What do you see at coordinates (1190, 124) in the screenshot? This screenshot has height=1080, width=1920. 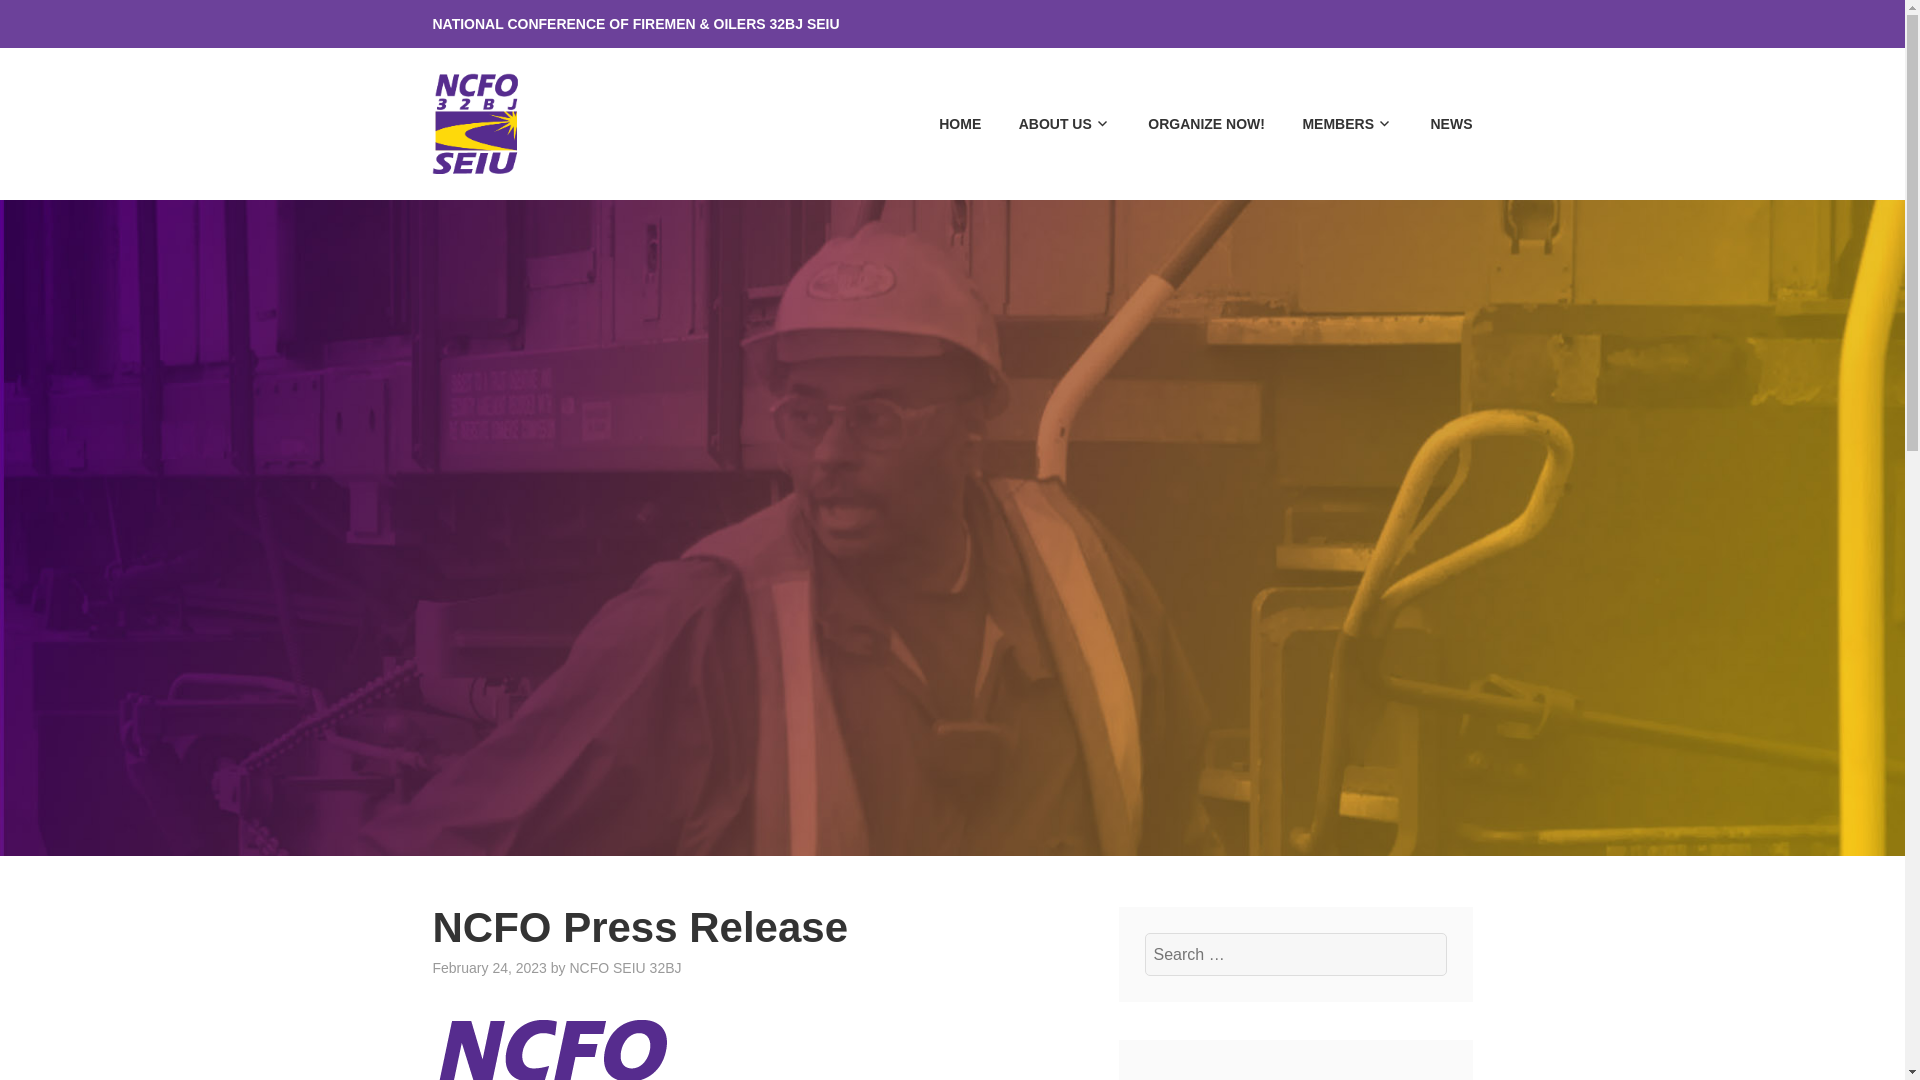 I see `ORGANIZE NOW!` at bounding box center [1190, 124].